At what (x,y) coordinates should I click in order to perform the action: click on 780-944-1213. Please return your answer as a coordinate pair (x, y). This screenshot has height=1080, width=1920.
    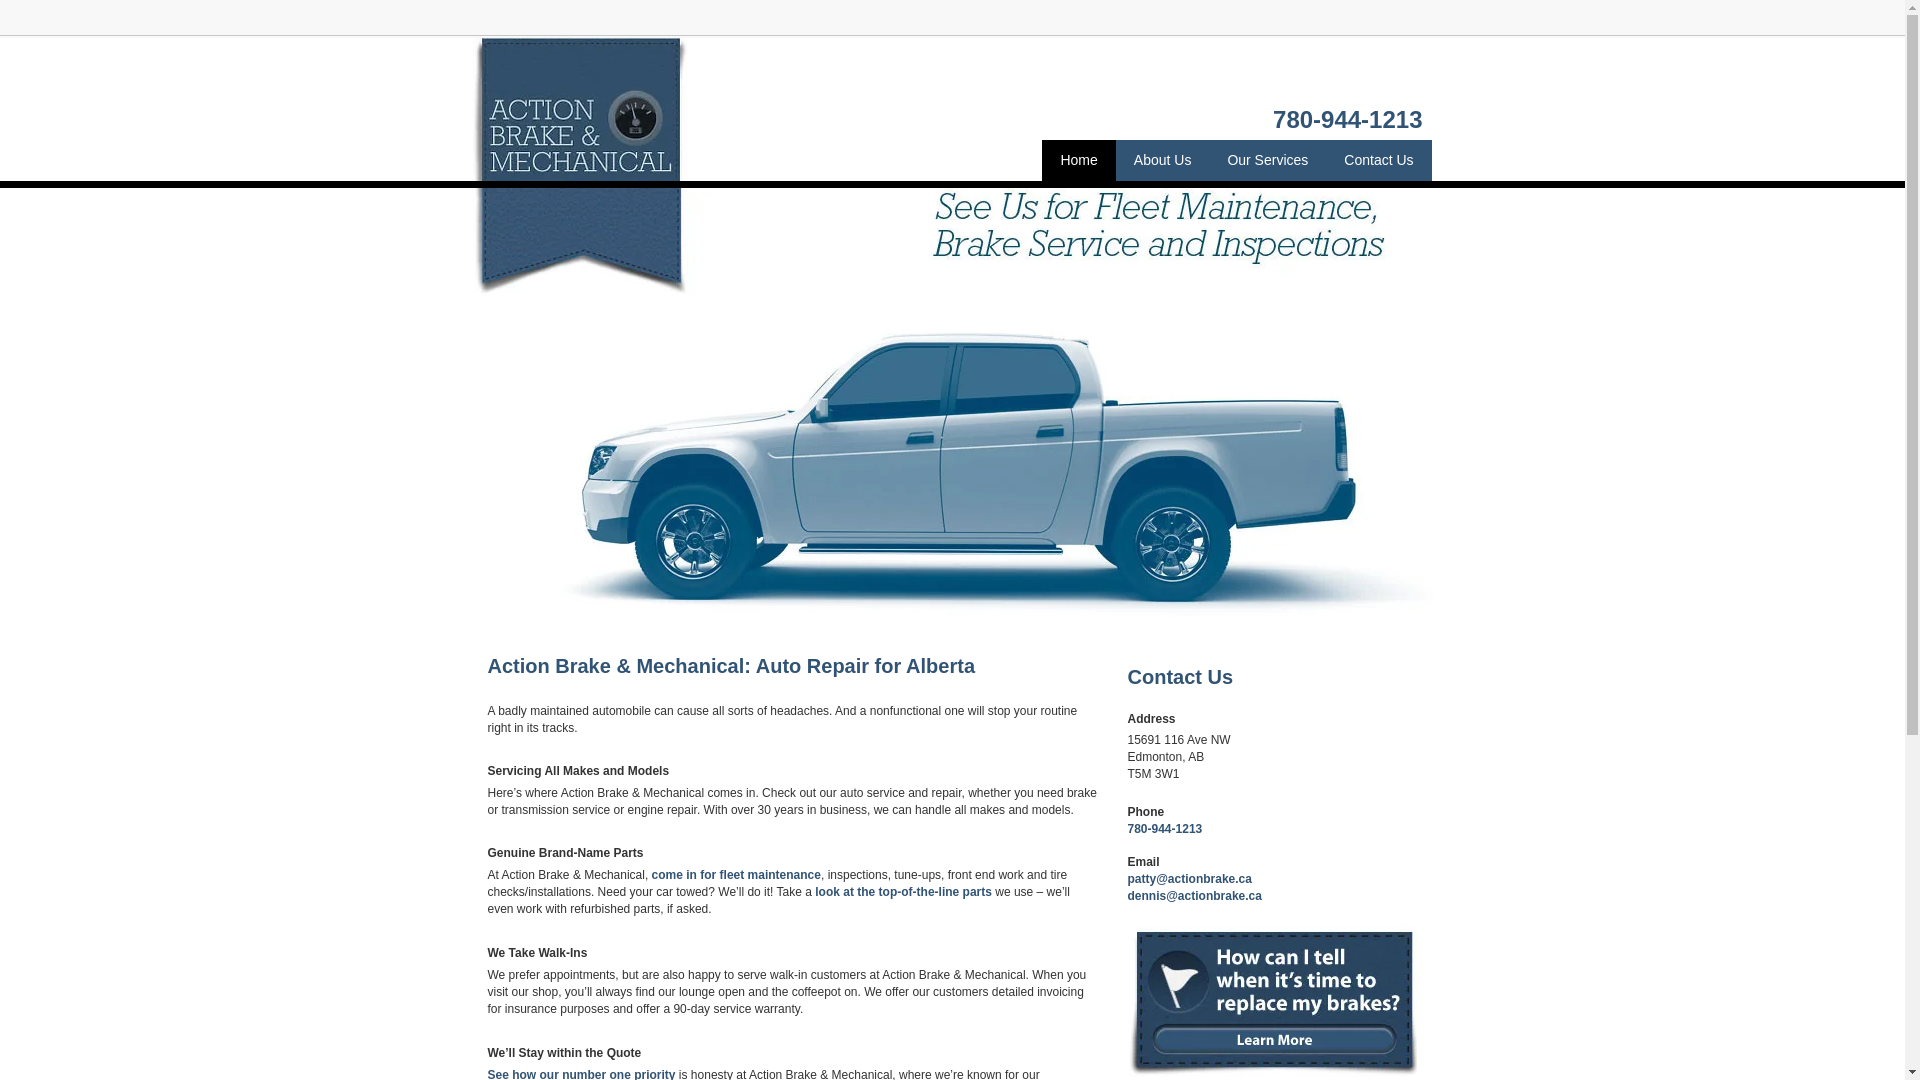
    Looking at the image, I should click on (1166, 830).